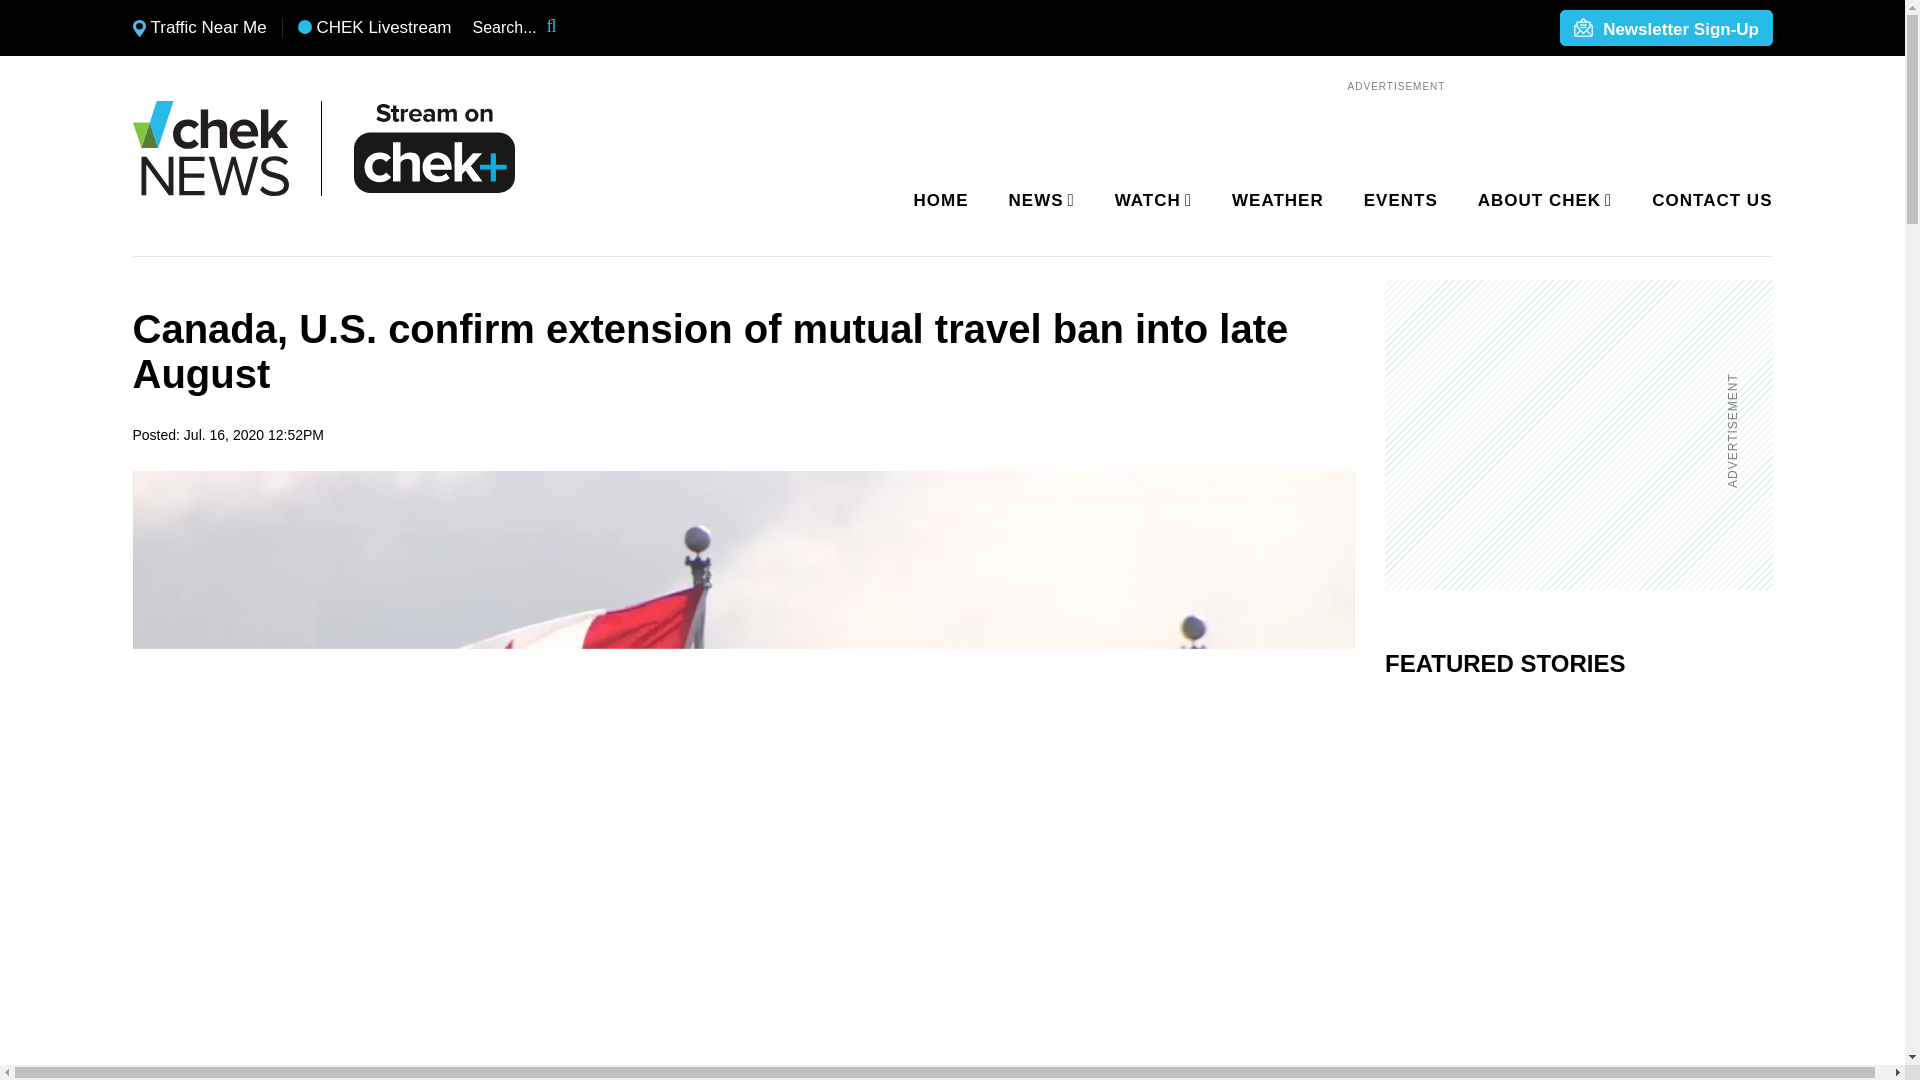  What do you see at coordinates (564, 28) in the screenshot?
I see `Search` at bounding box center [564, 28].